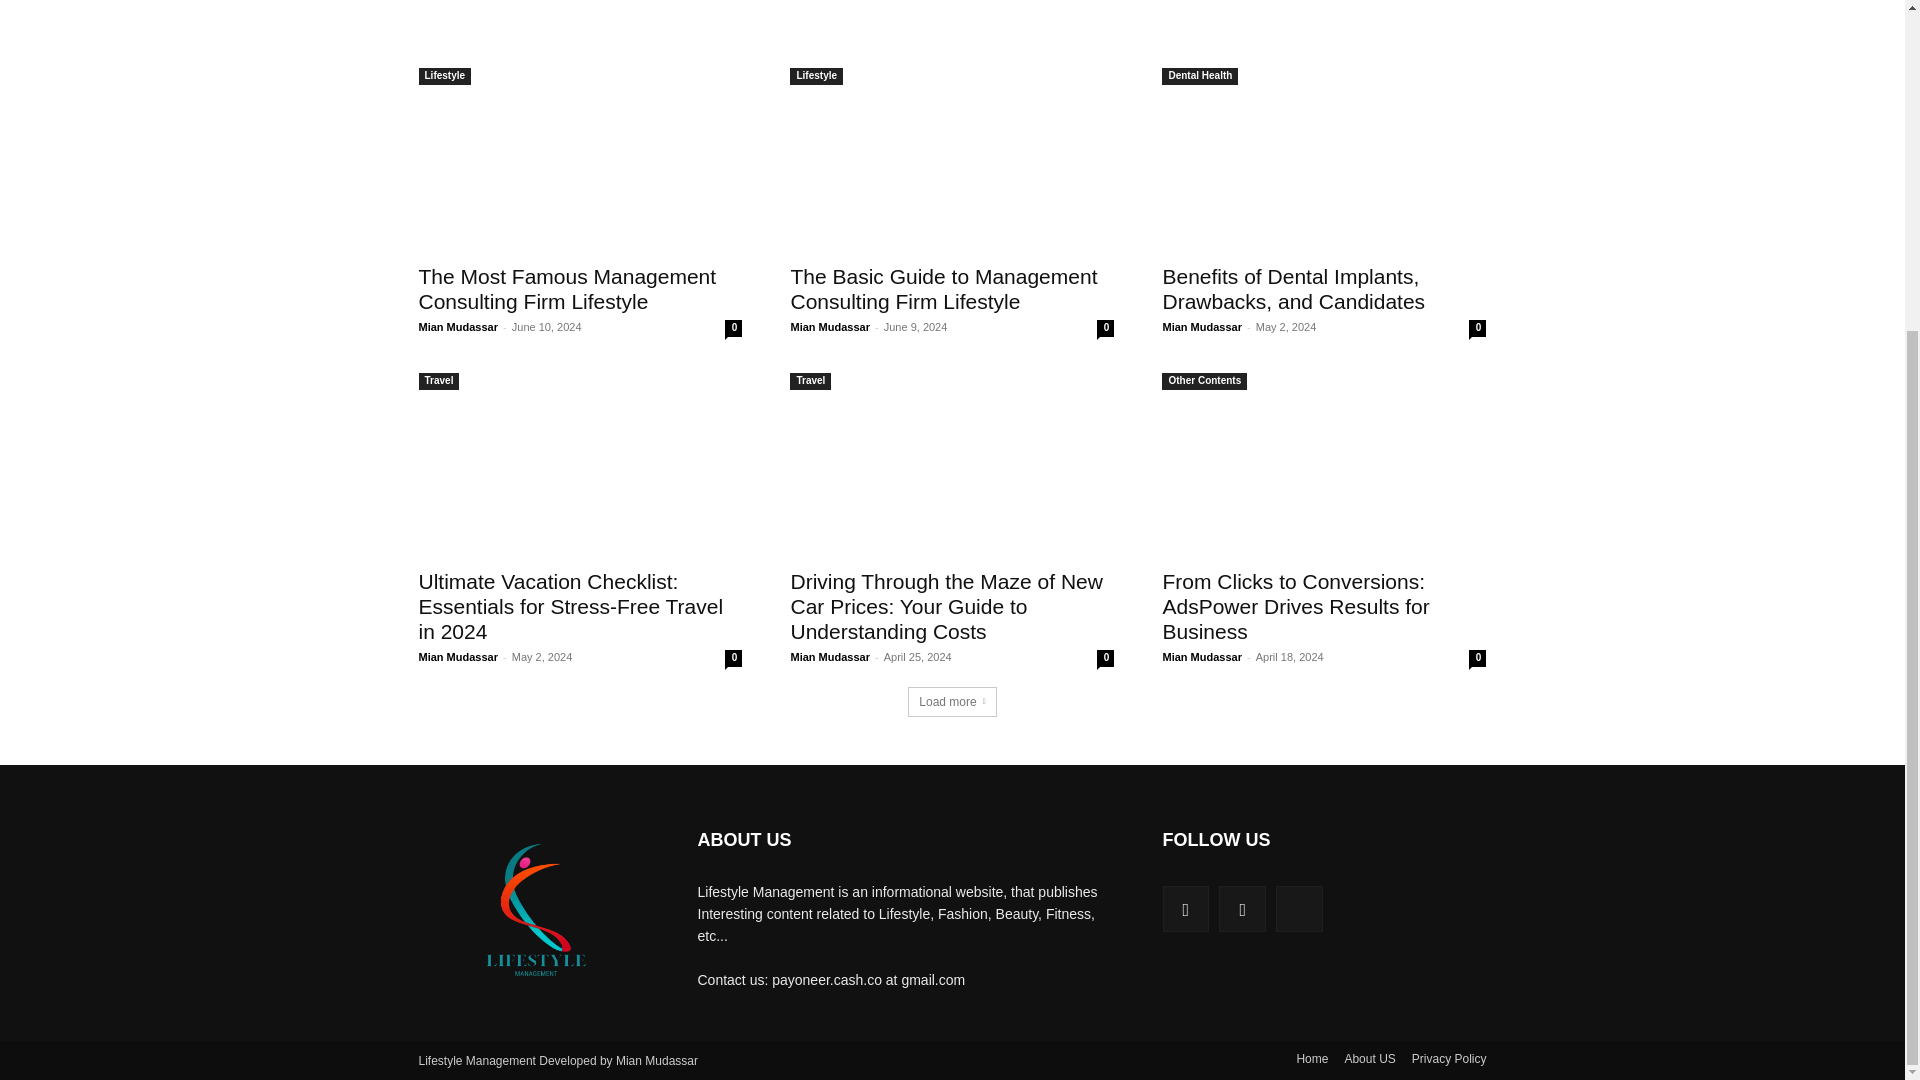  What do you see at coordinates (567, 288) in the screenshot?
I see `The Most Famous Management Consulting Firm Lifestyle` at bounding box center [567, 288].